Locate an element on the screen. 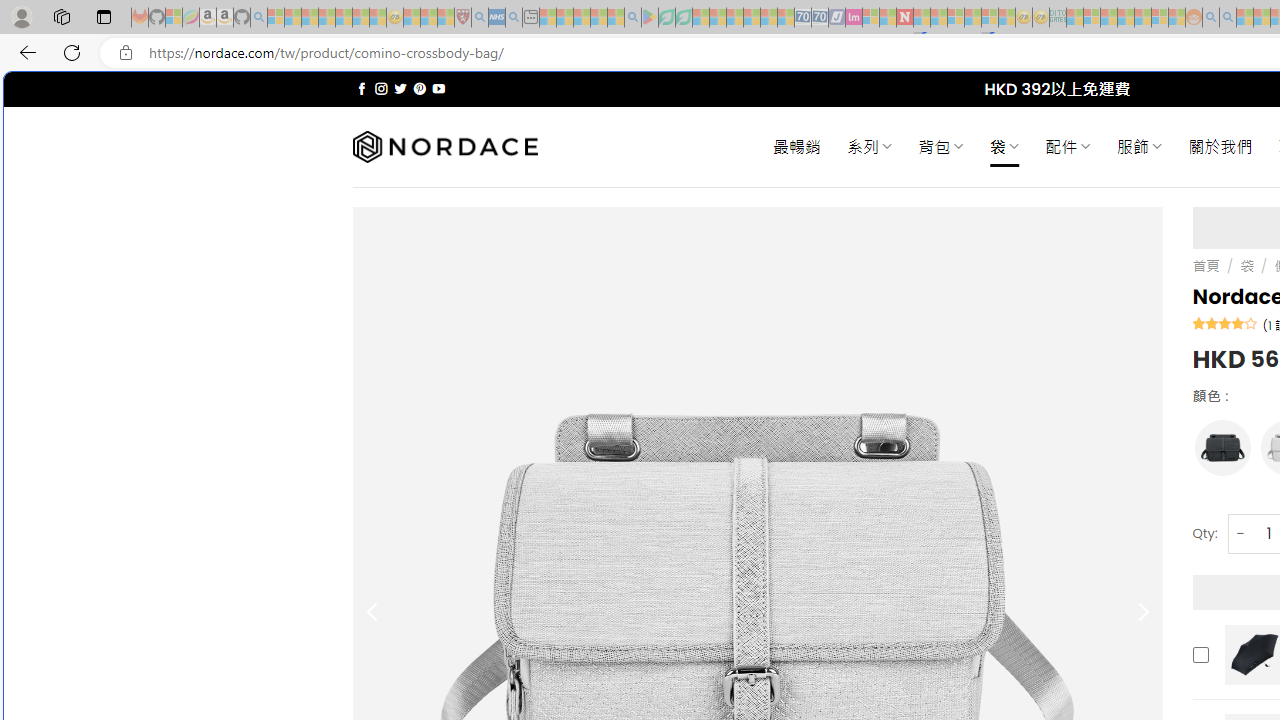 Image resolution: width=1280 pixels, height=720 pixels. Follow on Twitter is located at coordinates (400, 88).